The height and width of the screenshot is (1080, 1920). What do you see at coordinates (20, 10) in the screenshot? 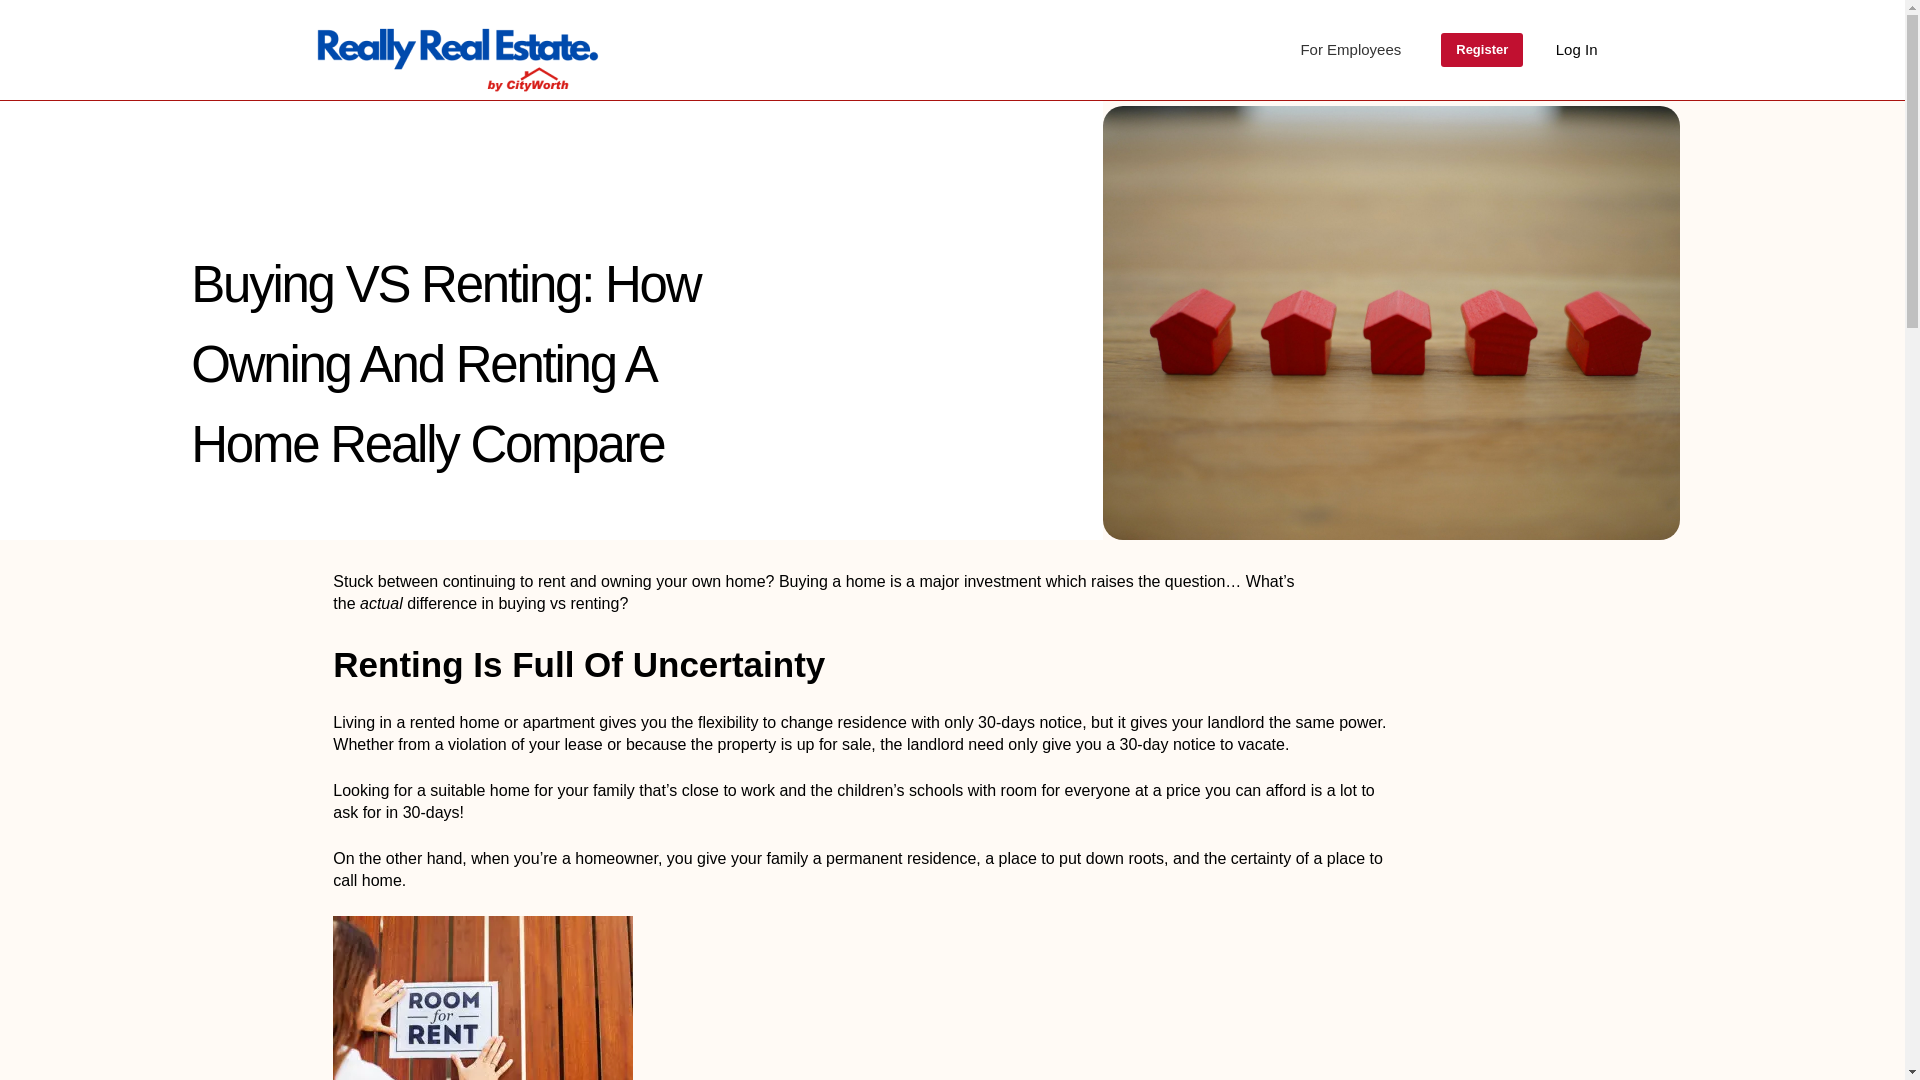
I see `Skip to content` at bounding box center [20, 10].